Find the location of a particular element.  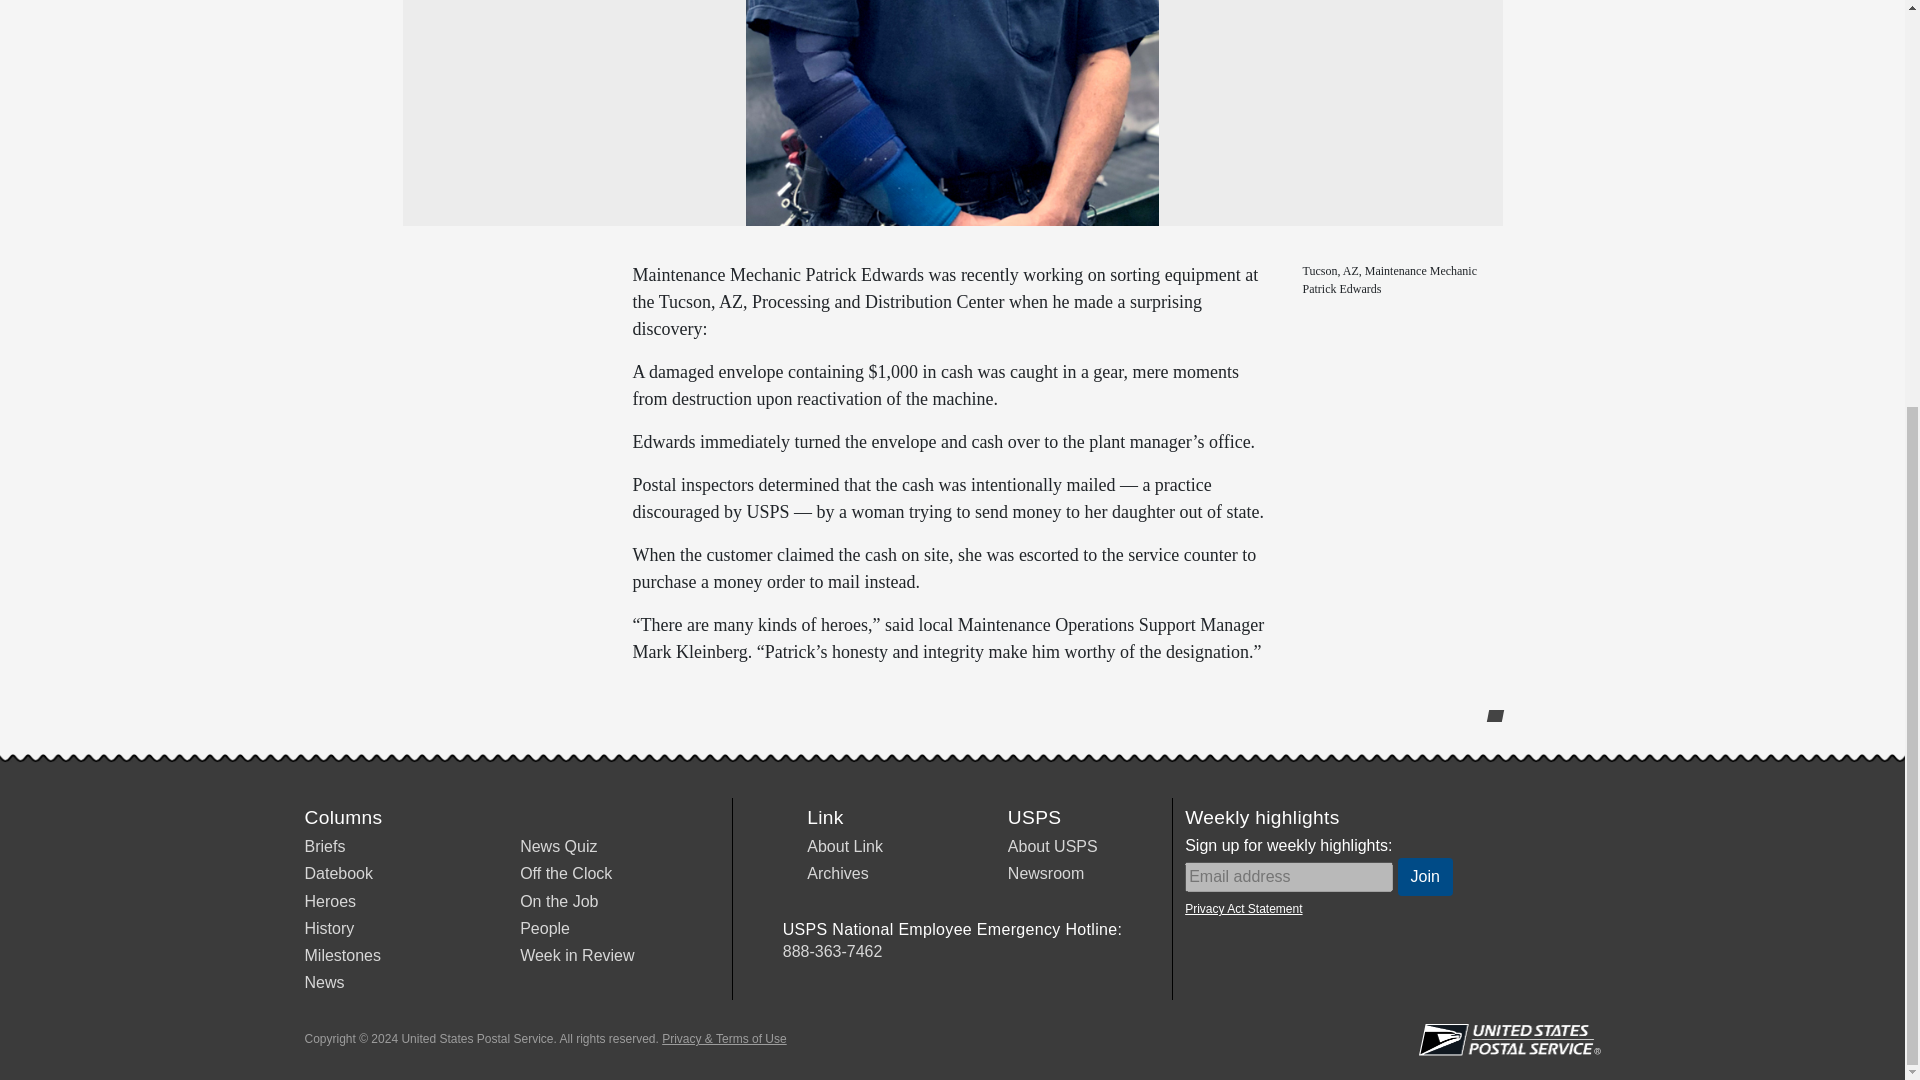

Milestones is located at coordinates (342, 956).